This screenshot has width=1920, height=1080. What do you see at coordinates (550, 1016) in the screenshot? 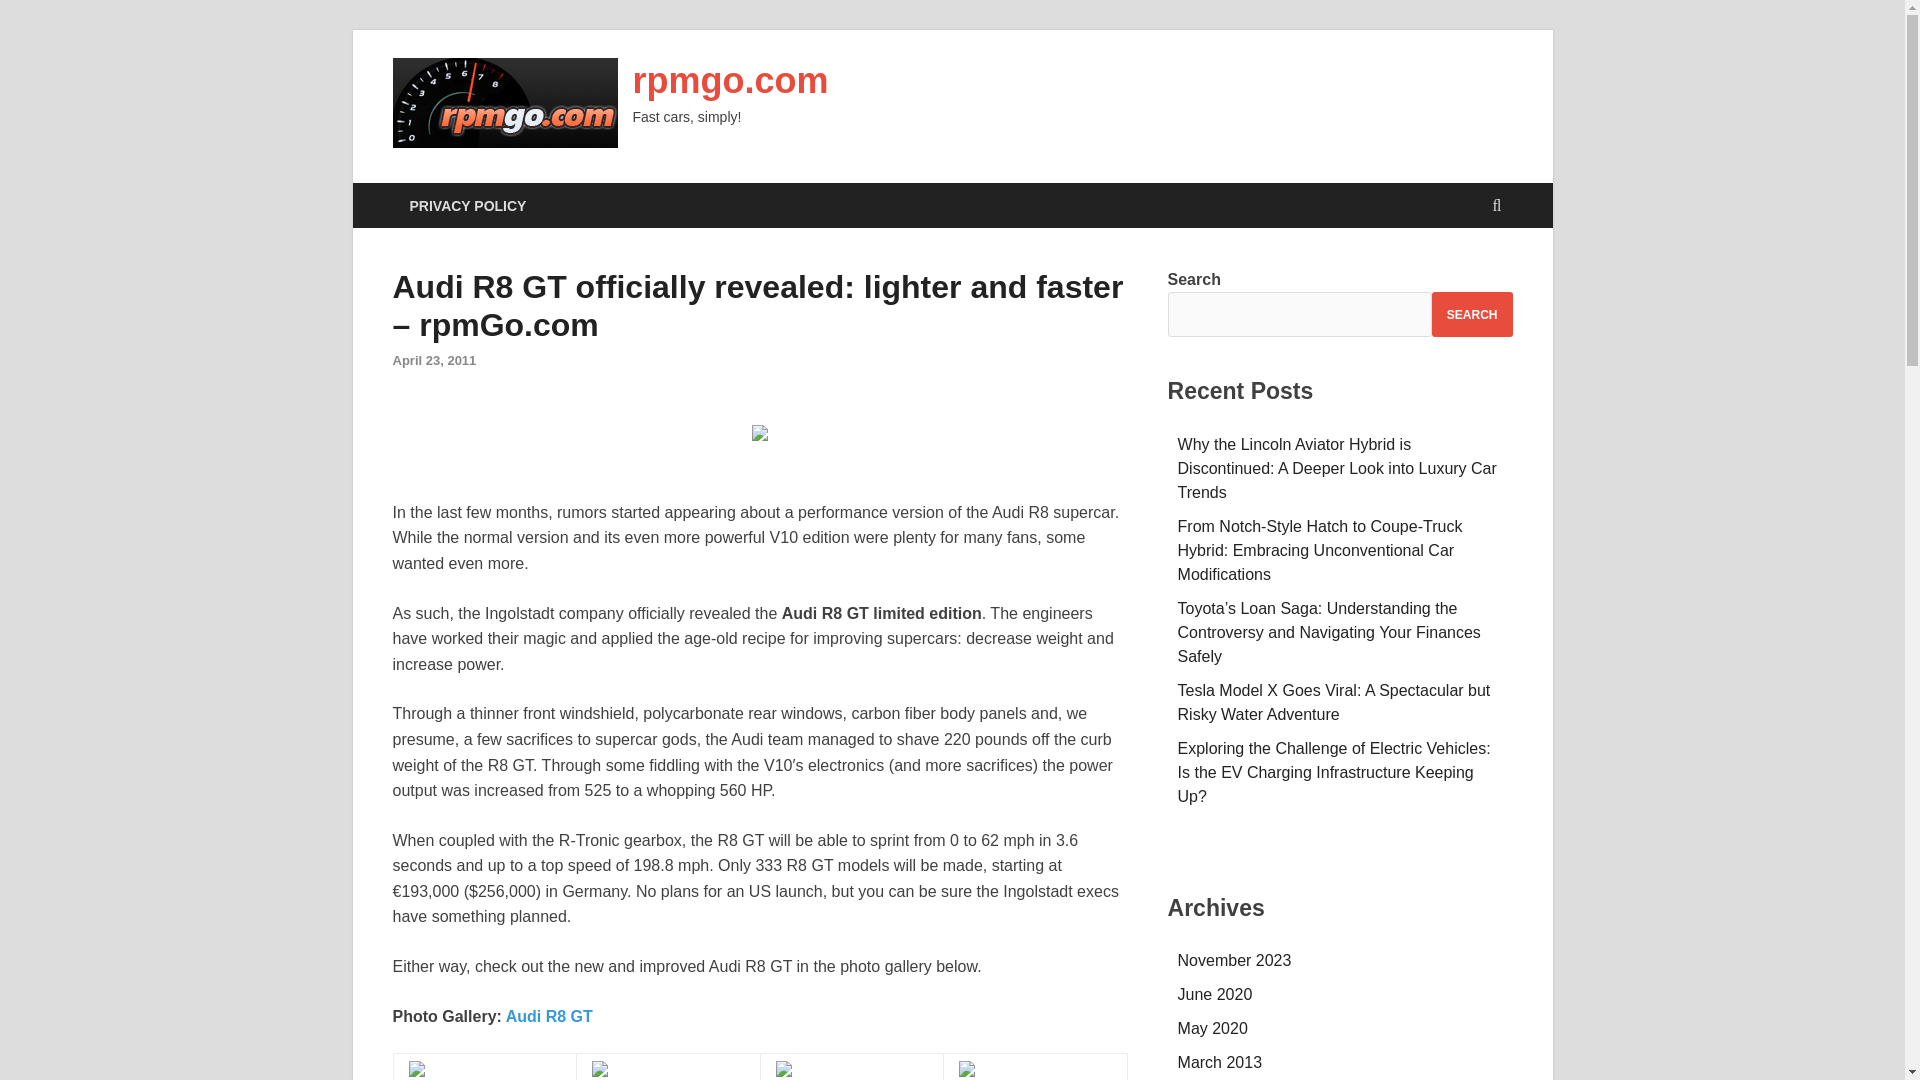
I see `Audi R8 GT` at bounding box center [550, 1016].